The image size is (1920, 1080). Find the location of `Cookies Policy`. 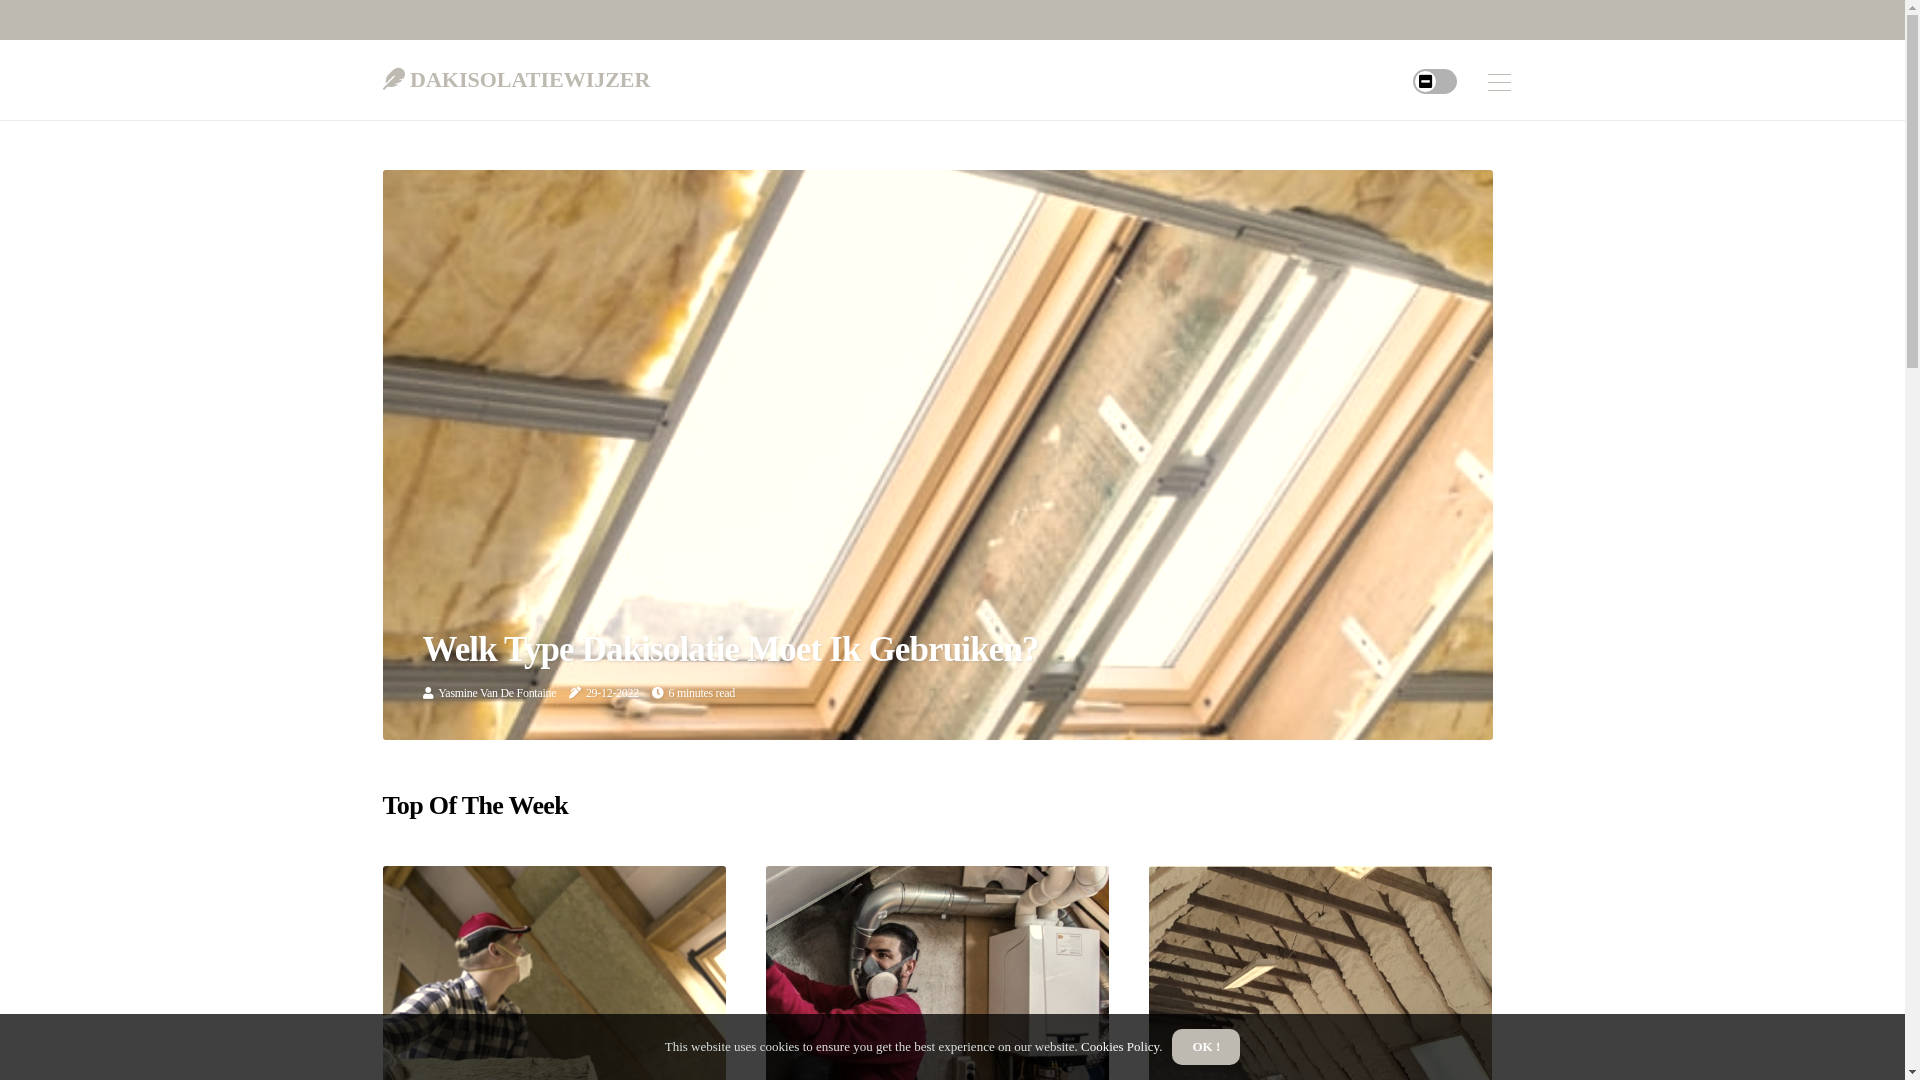

Cookies Policy is located at coordinates (1119, 1046).